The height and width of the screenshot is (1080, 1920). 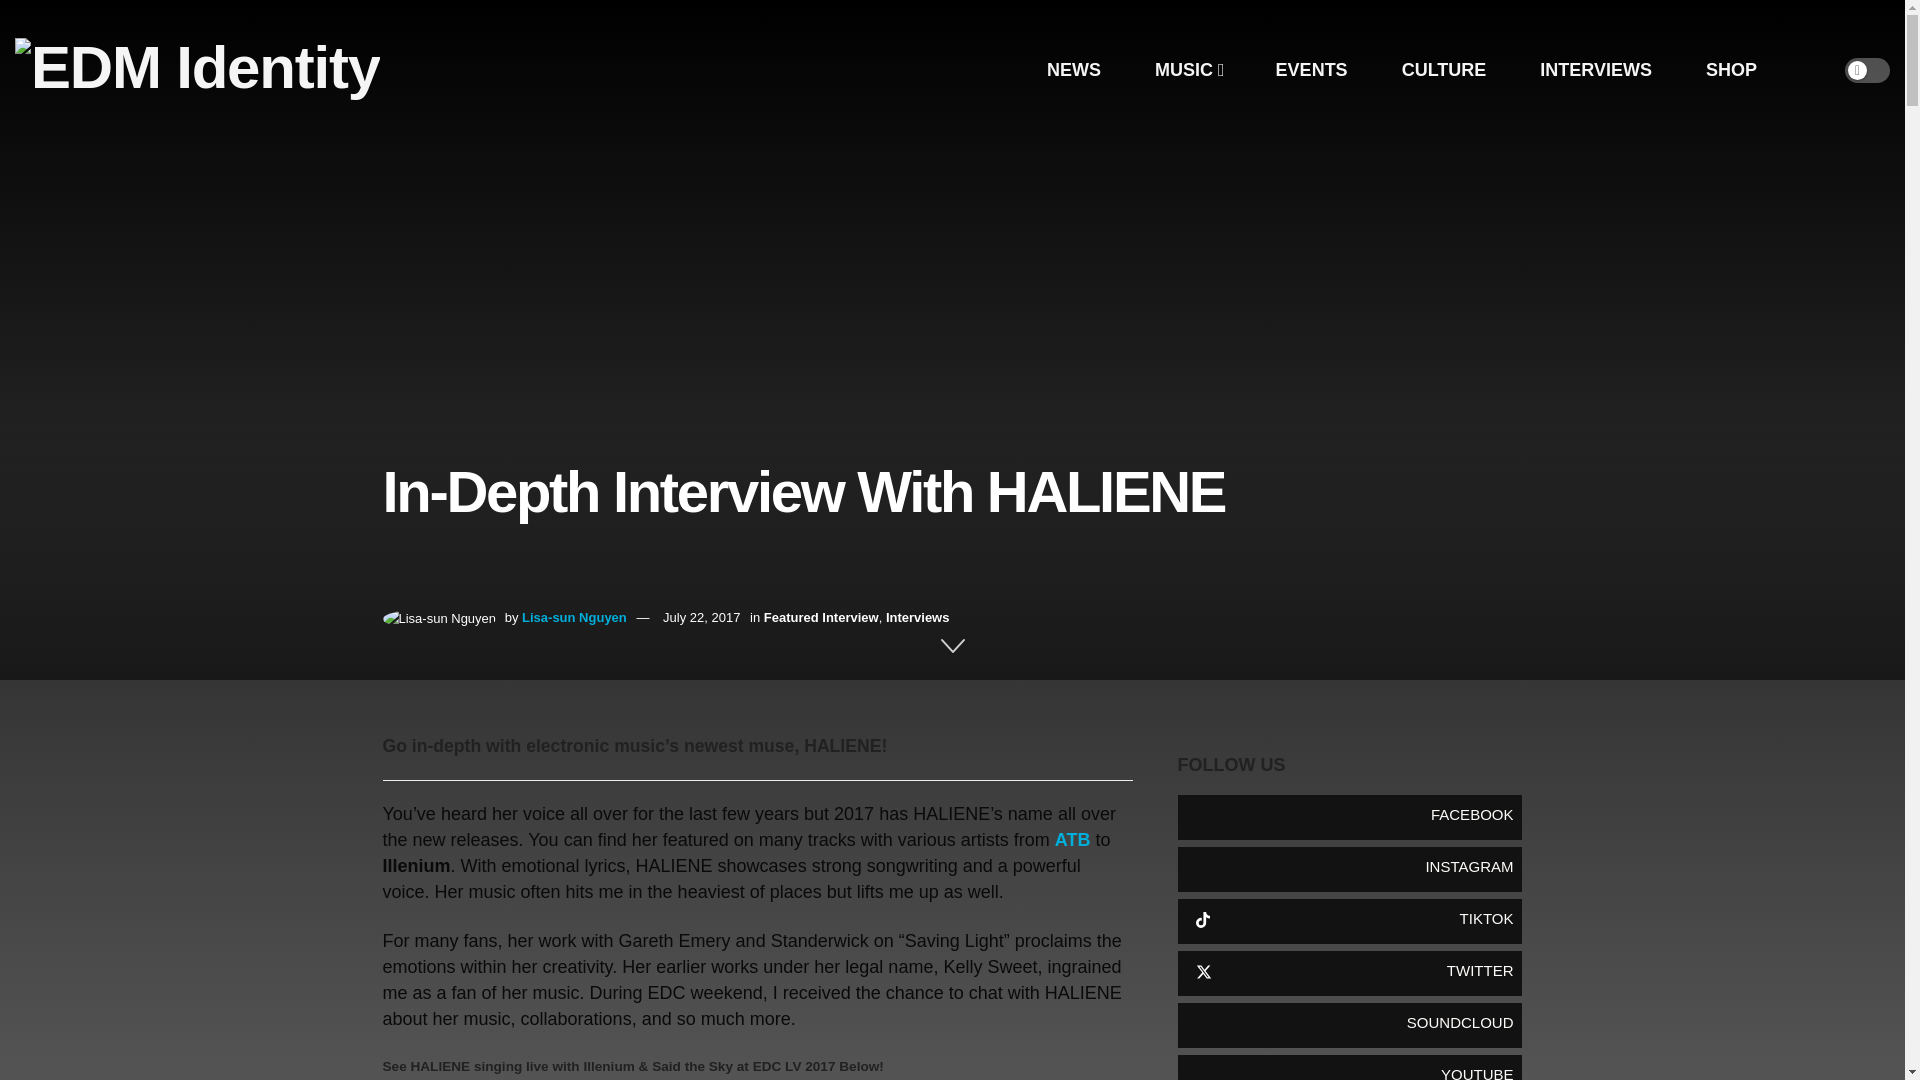 I want to click on ATB, so click(x=1072, y=840).